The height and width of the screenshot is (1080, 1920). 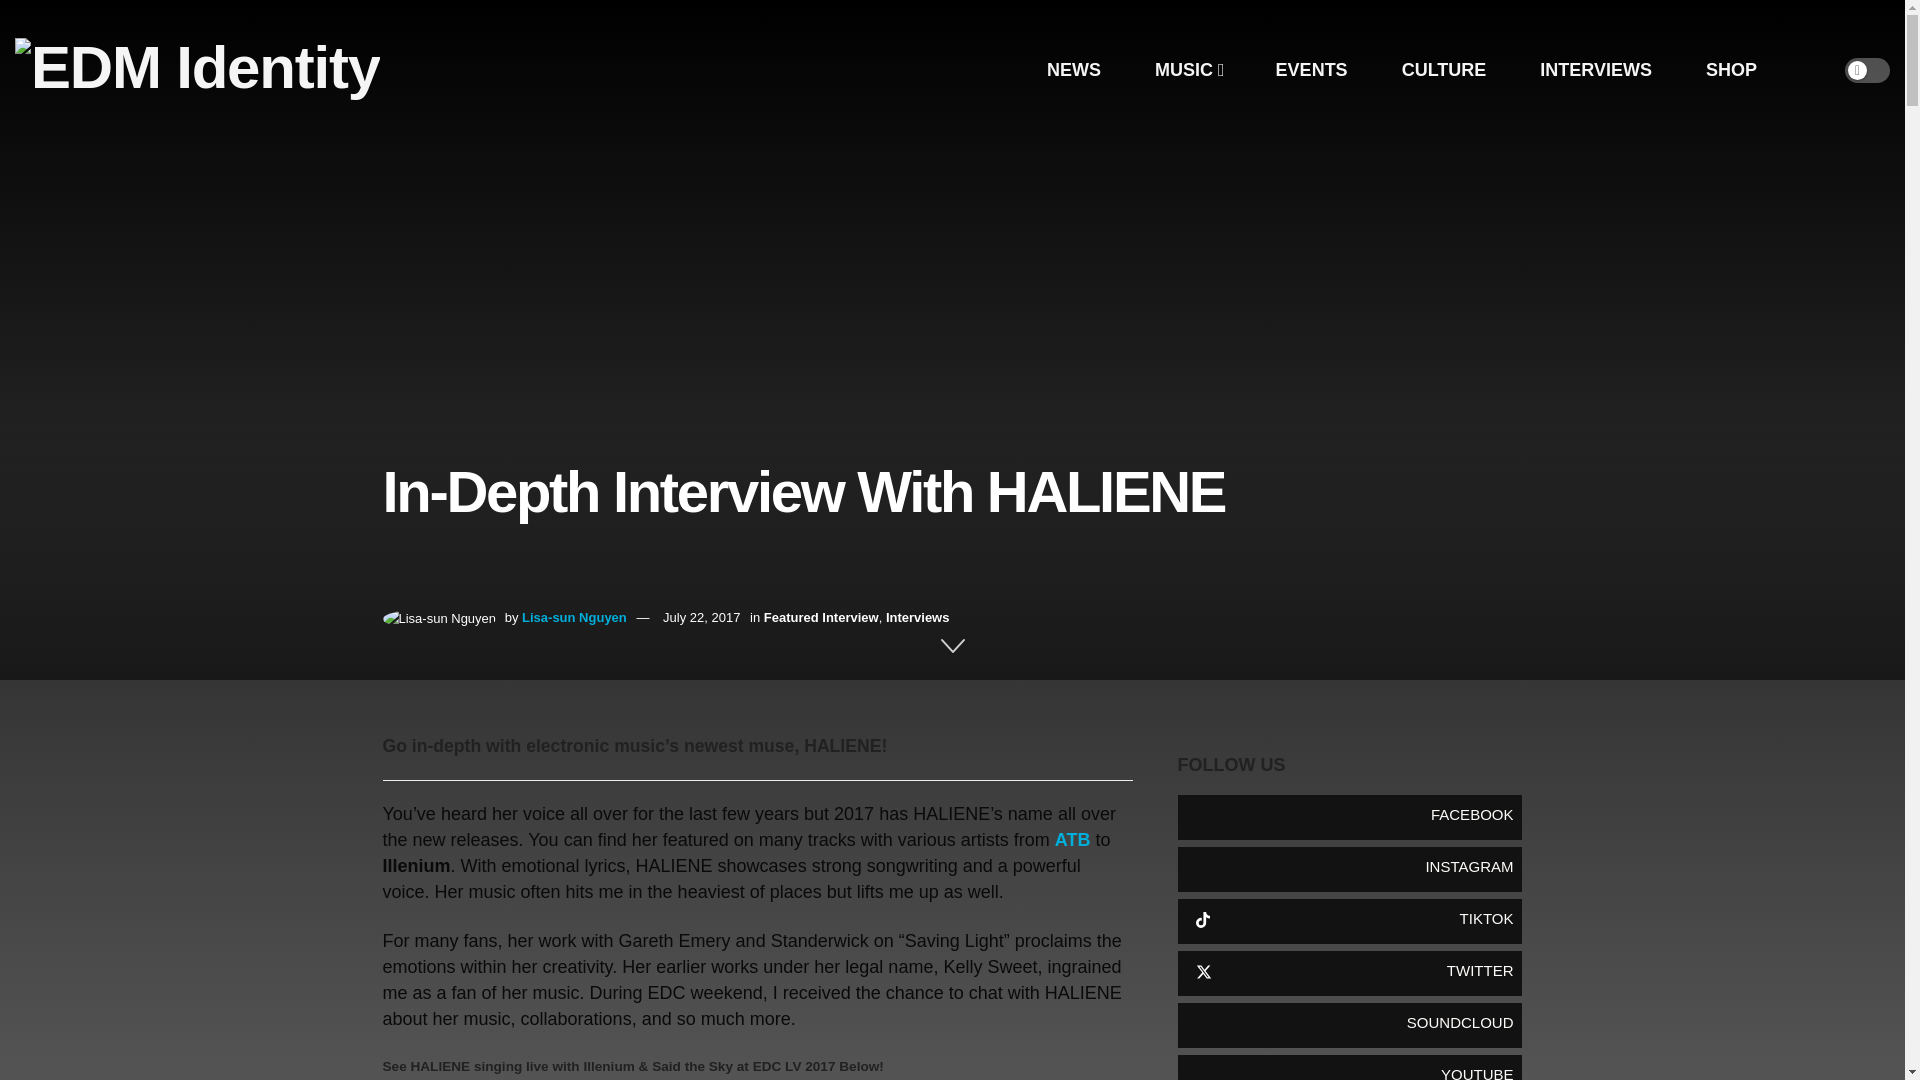 I want to click on ATB, so click(x=1072, y=840).